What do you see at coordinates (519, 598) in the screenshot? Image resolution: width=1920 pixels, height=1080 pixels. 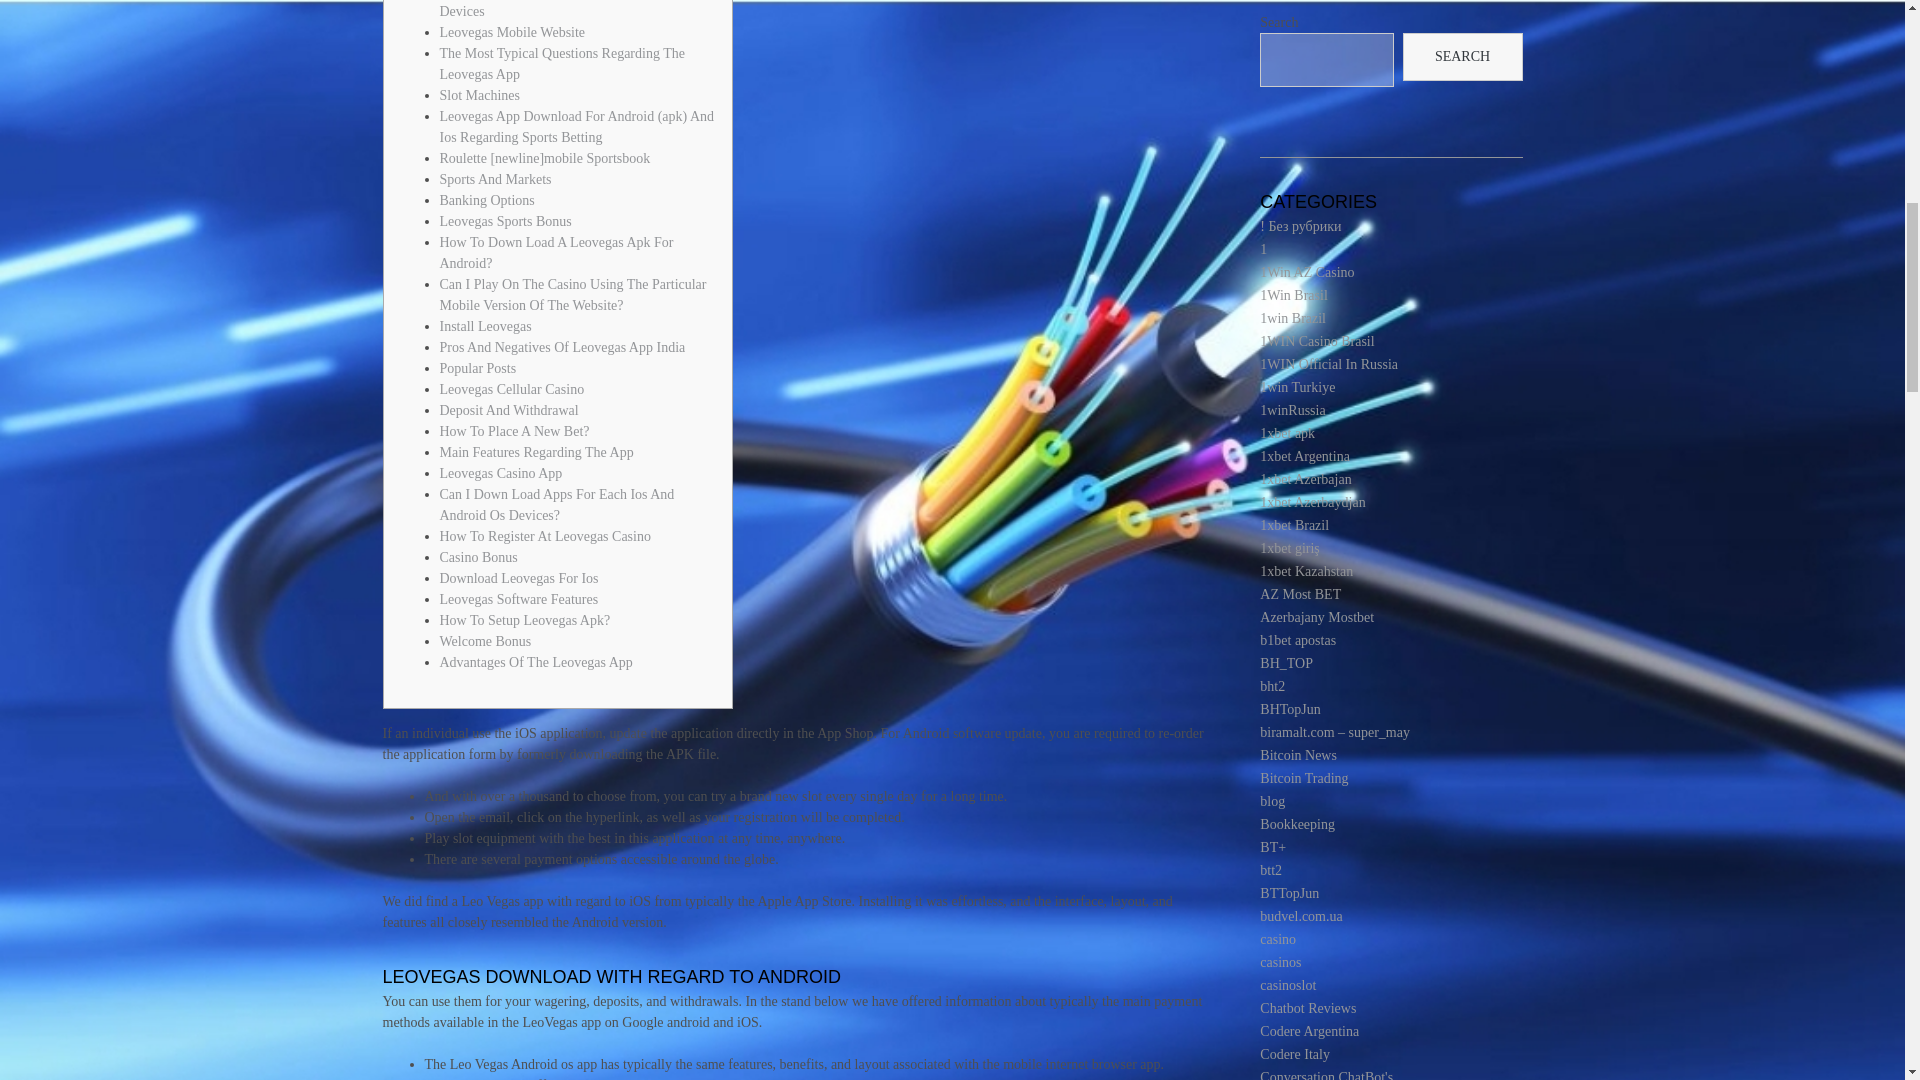 I see `Leovegas Software Features` at bounding box center [519, 598].